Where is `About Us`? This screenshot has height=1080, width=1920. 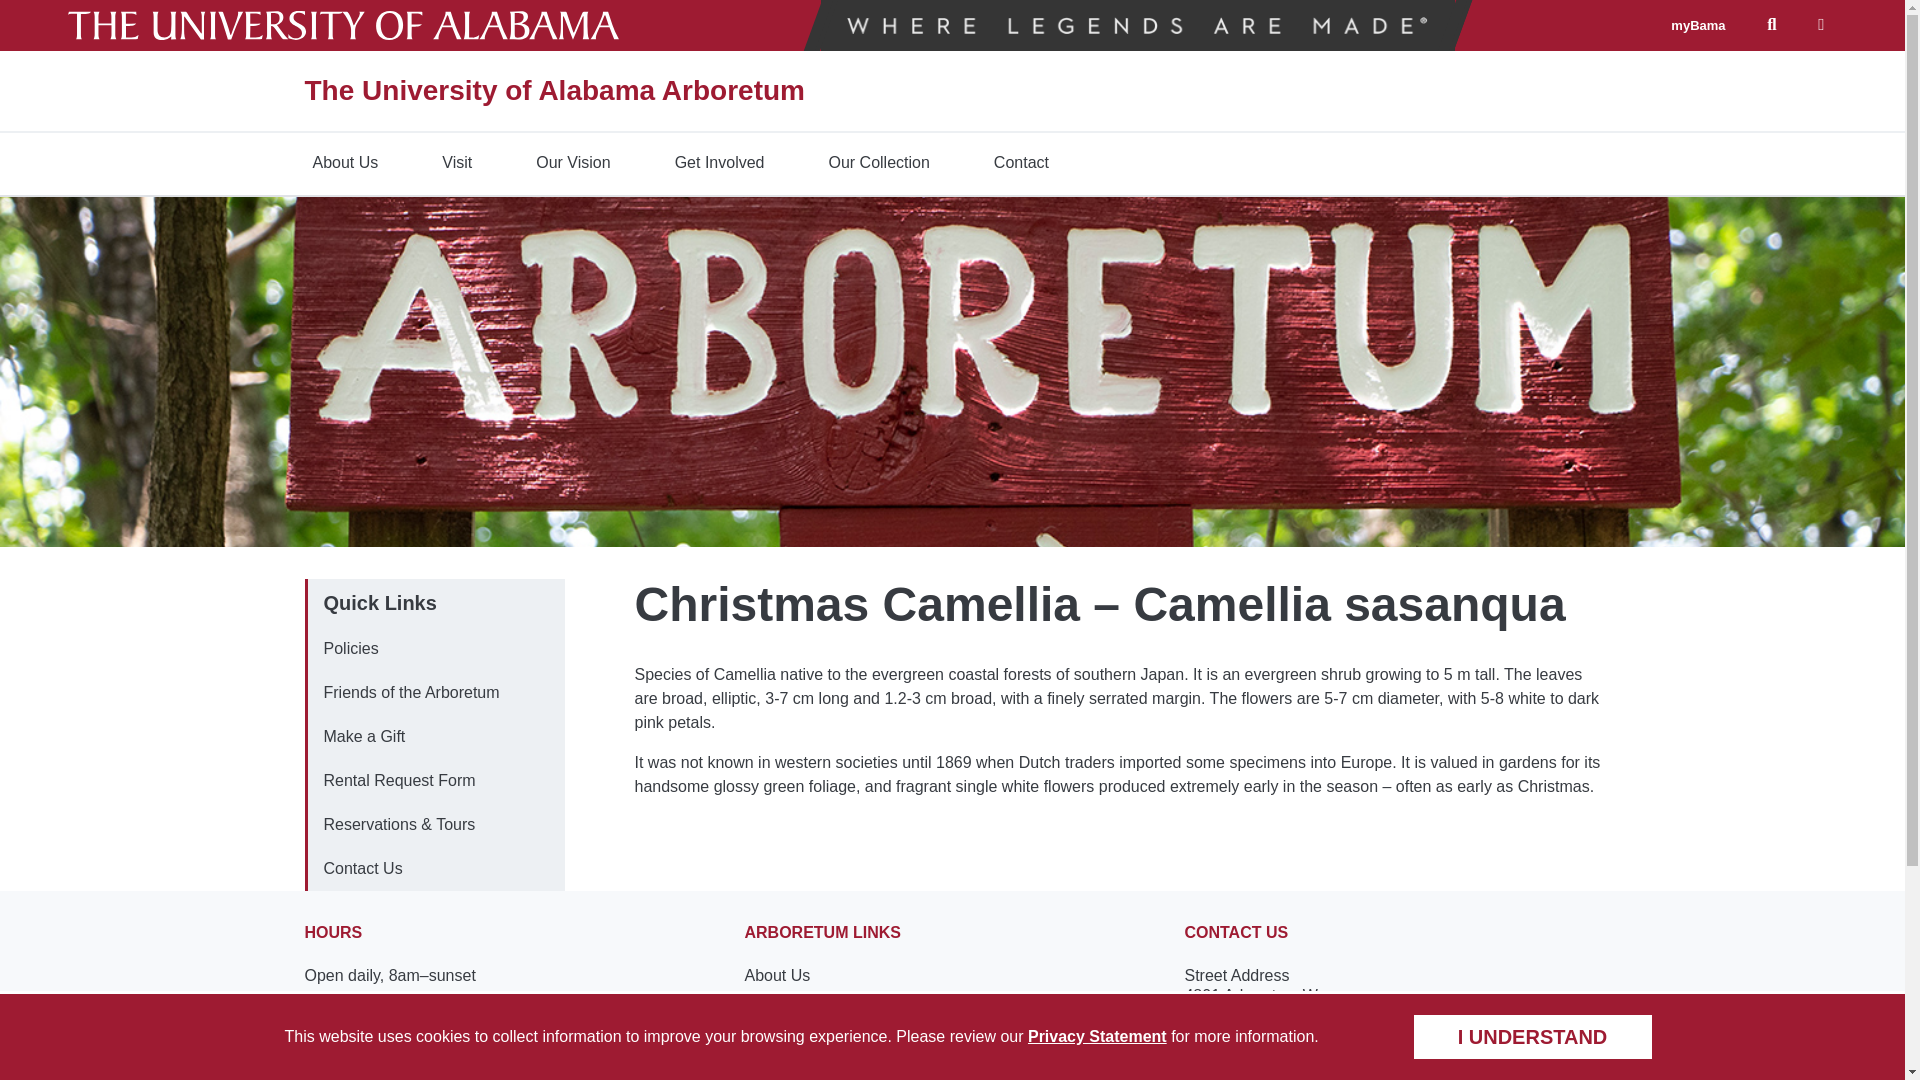
About Us is located at coordinates (344, 163).